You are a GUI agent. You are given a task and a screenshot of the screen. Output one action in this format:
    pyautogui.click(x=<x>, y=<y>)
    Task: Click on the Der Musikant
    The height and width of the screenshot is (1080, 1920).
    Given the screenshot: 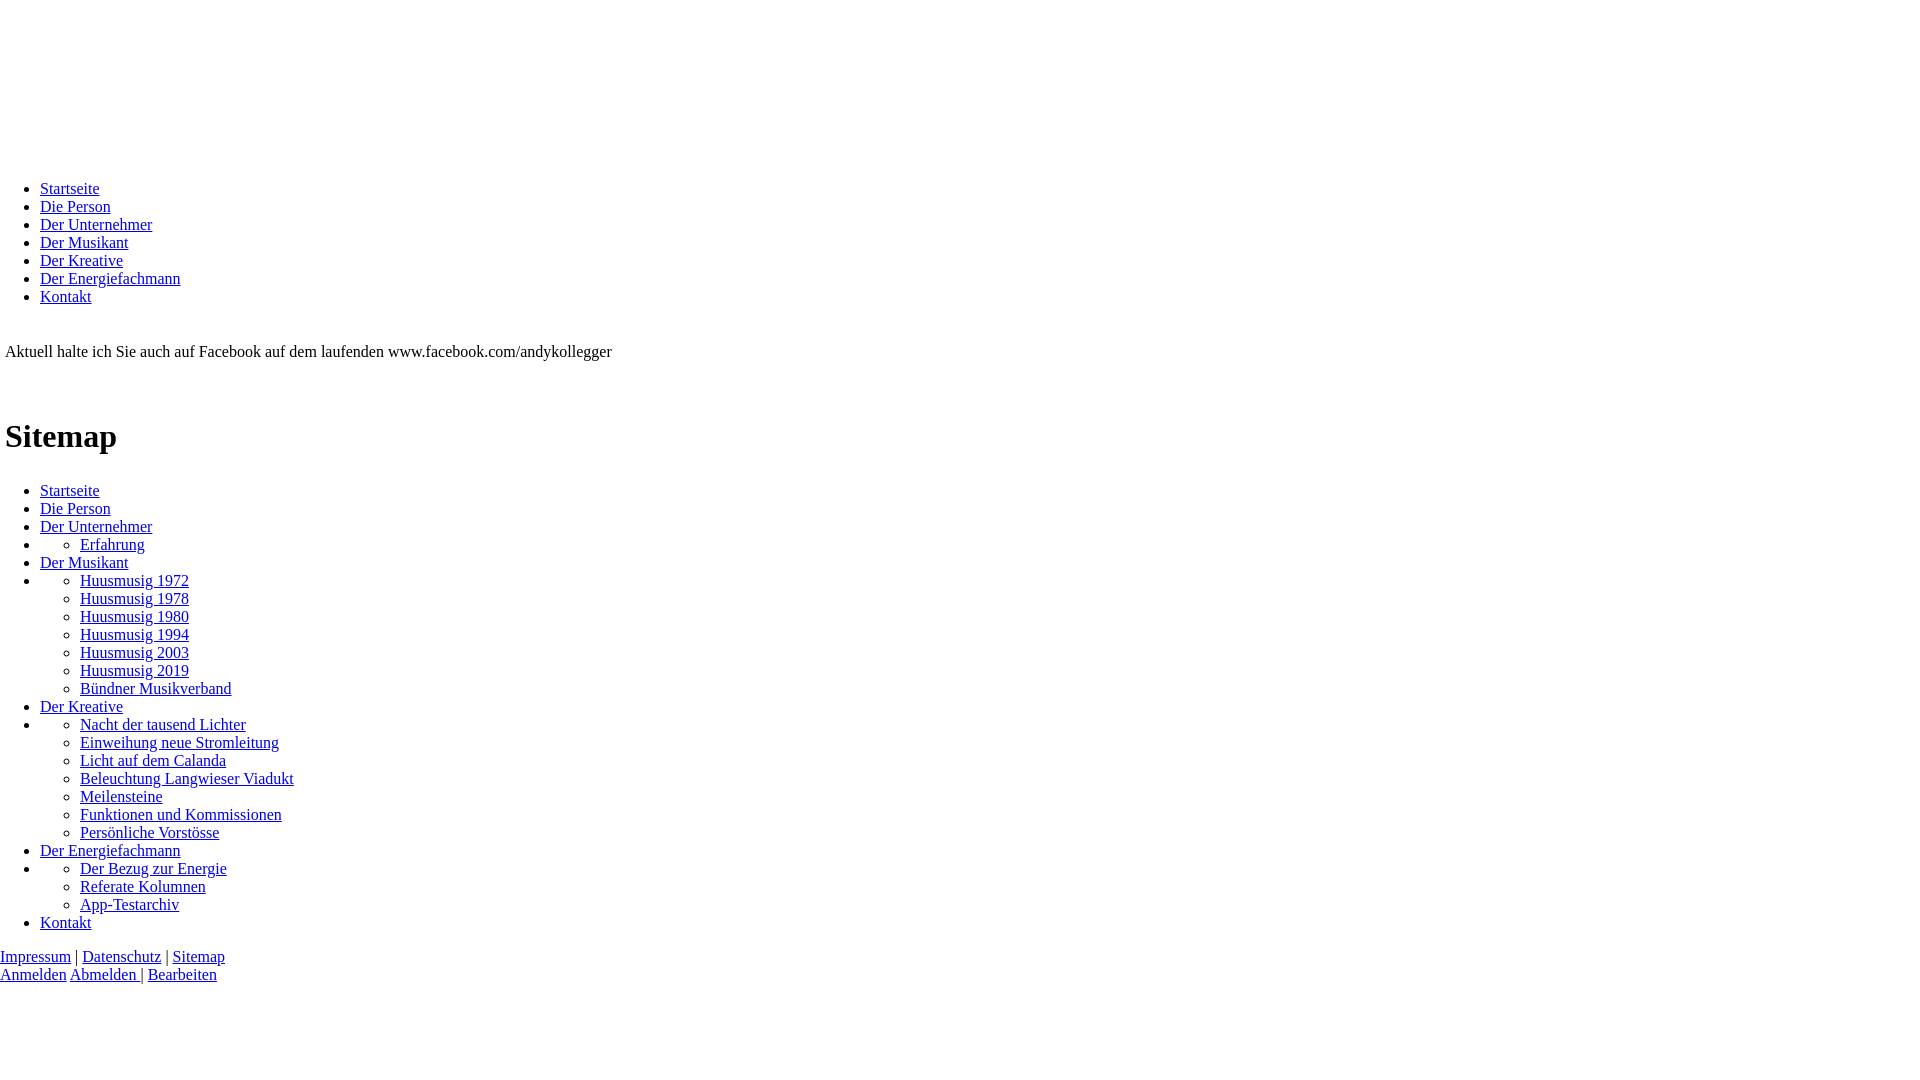 What is the action you would take?
    pyautogui.click(x=84, y=562)
    